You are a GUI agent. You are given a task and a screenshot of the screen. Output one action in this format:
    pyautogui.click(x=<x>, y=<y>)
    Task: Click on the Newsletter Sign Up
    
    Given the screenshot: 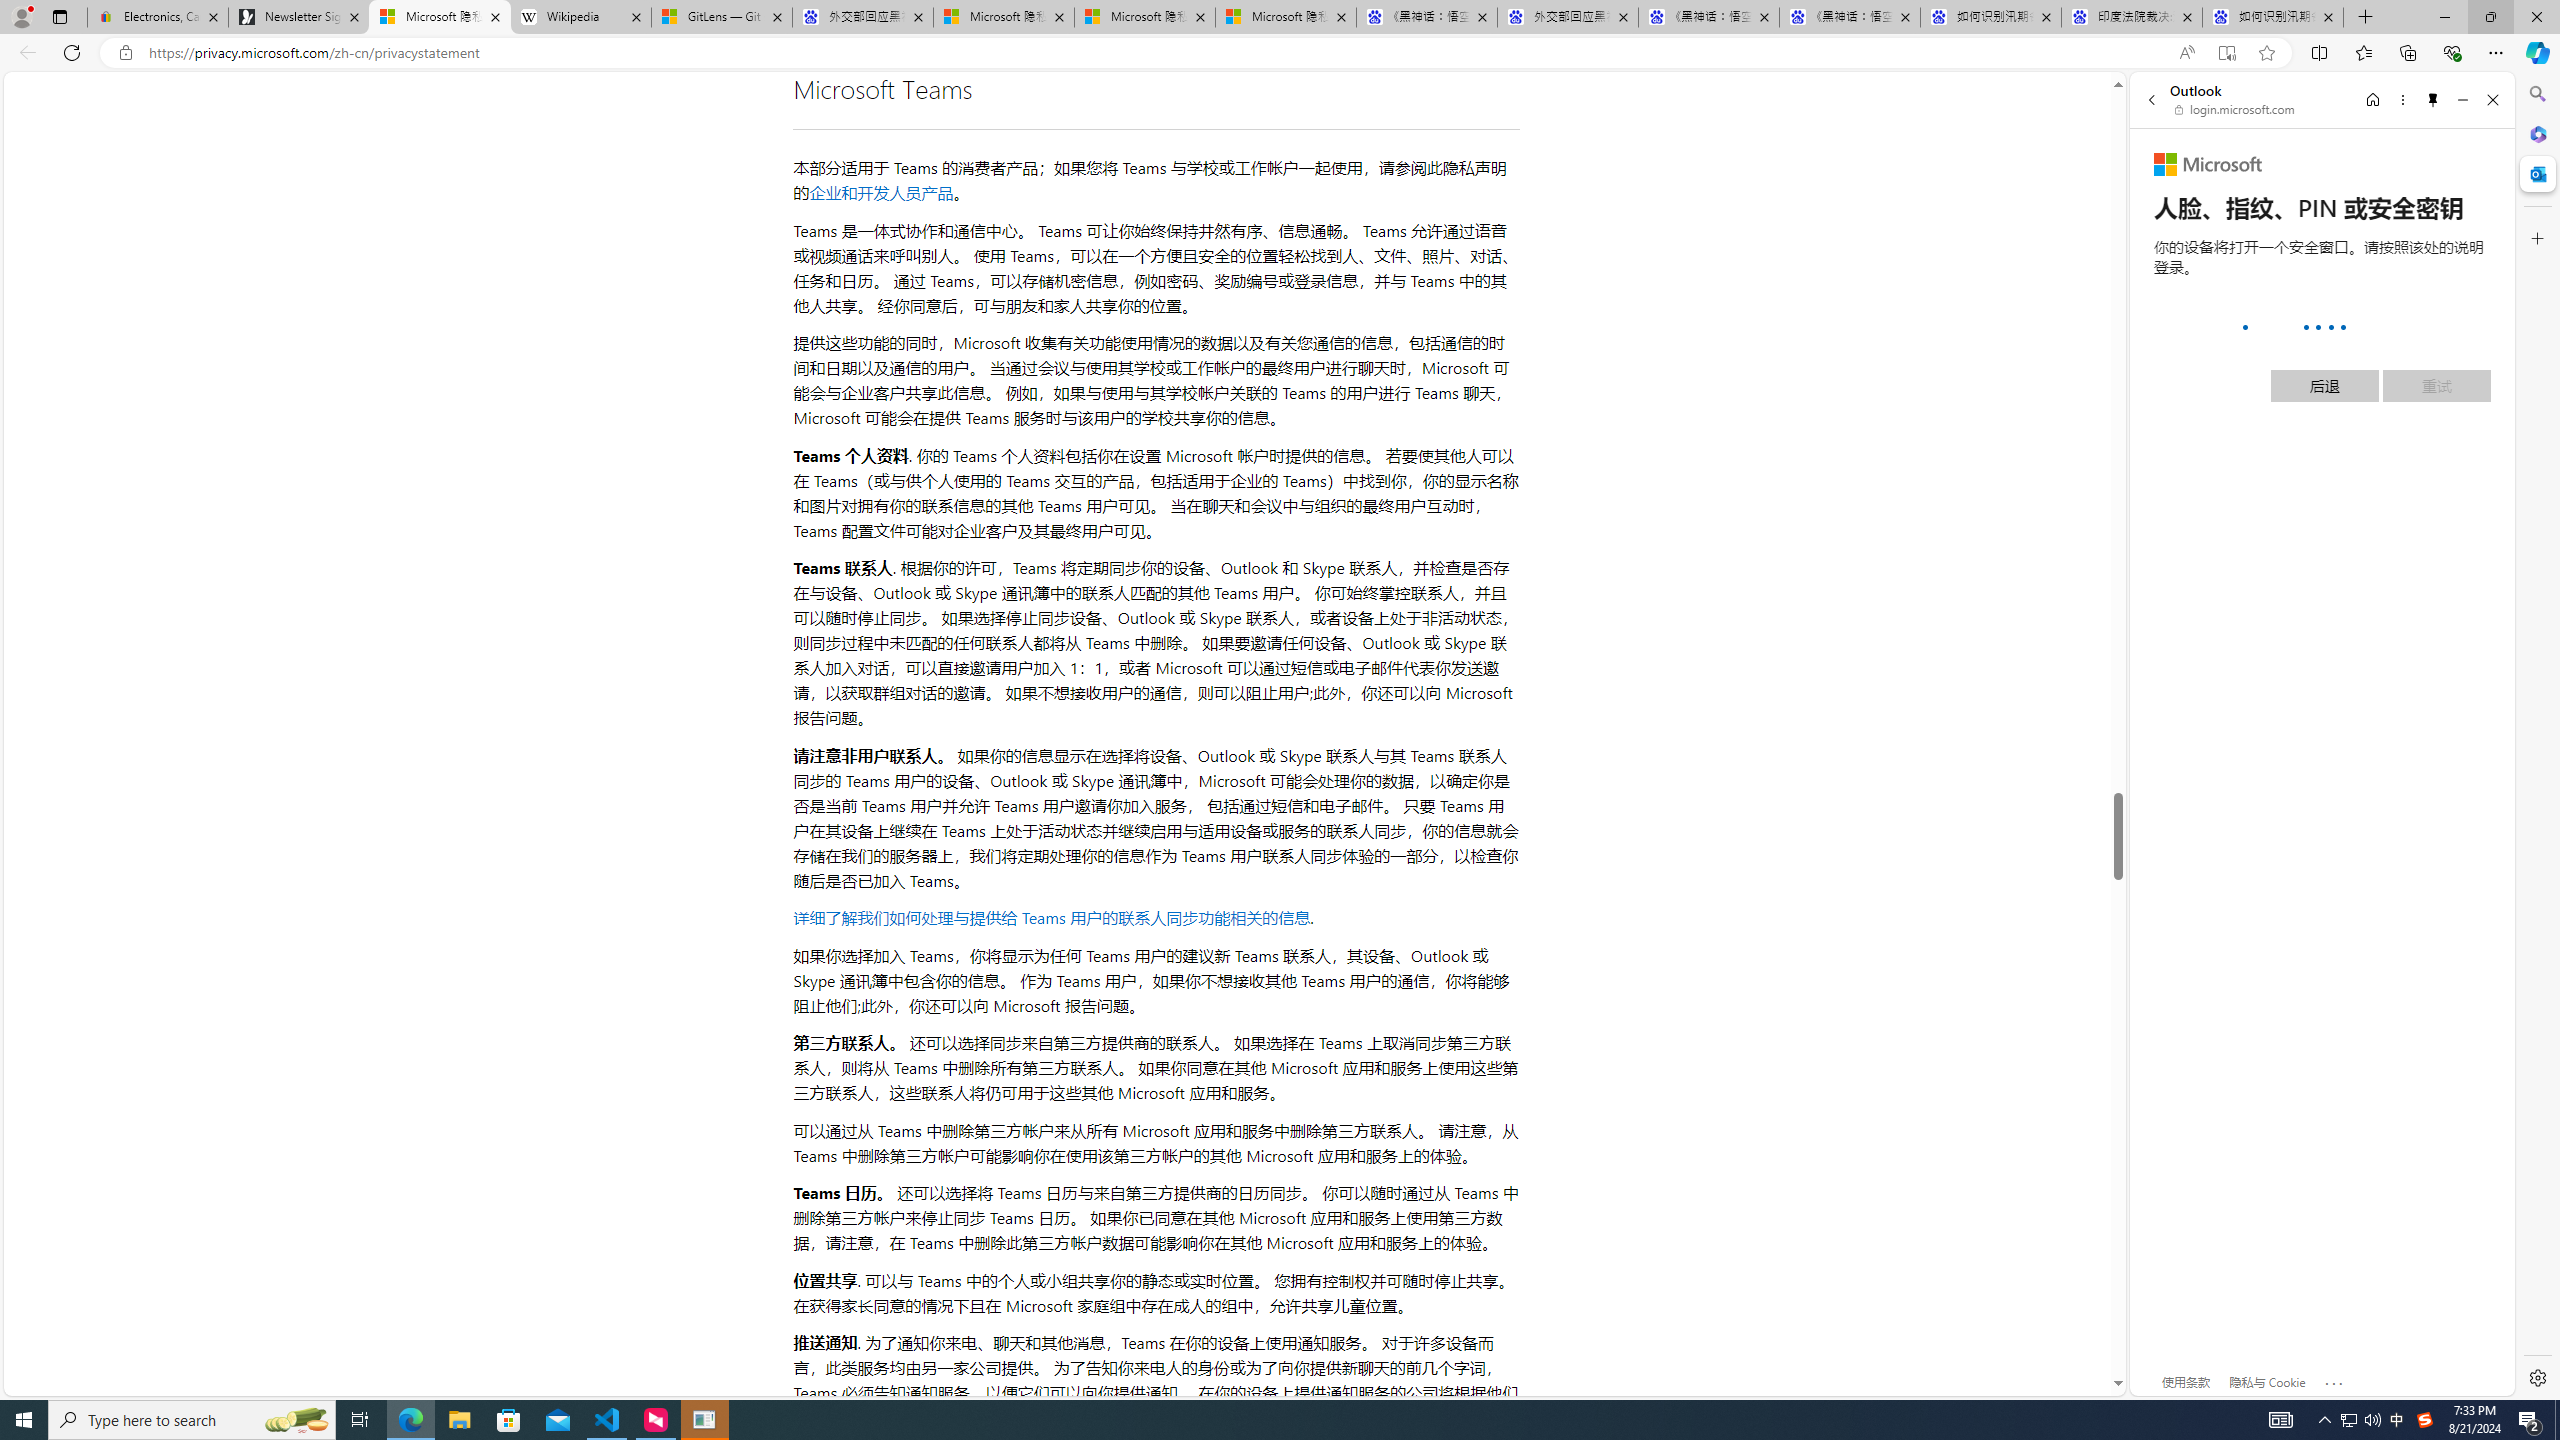 What is the action you would take?
    pyautogui.click(x=299, y=17)
    